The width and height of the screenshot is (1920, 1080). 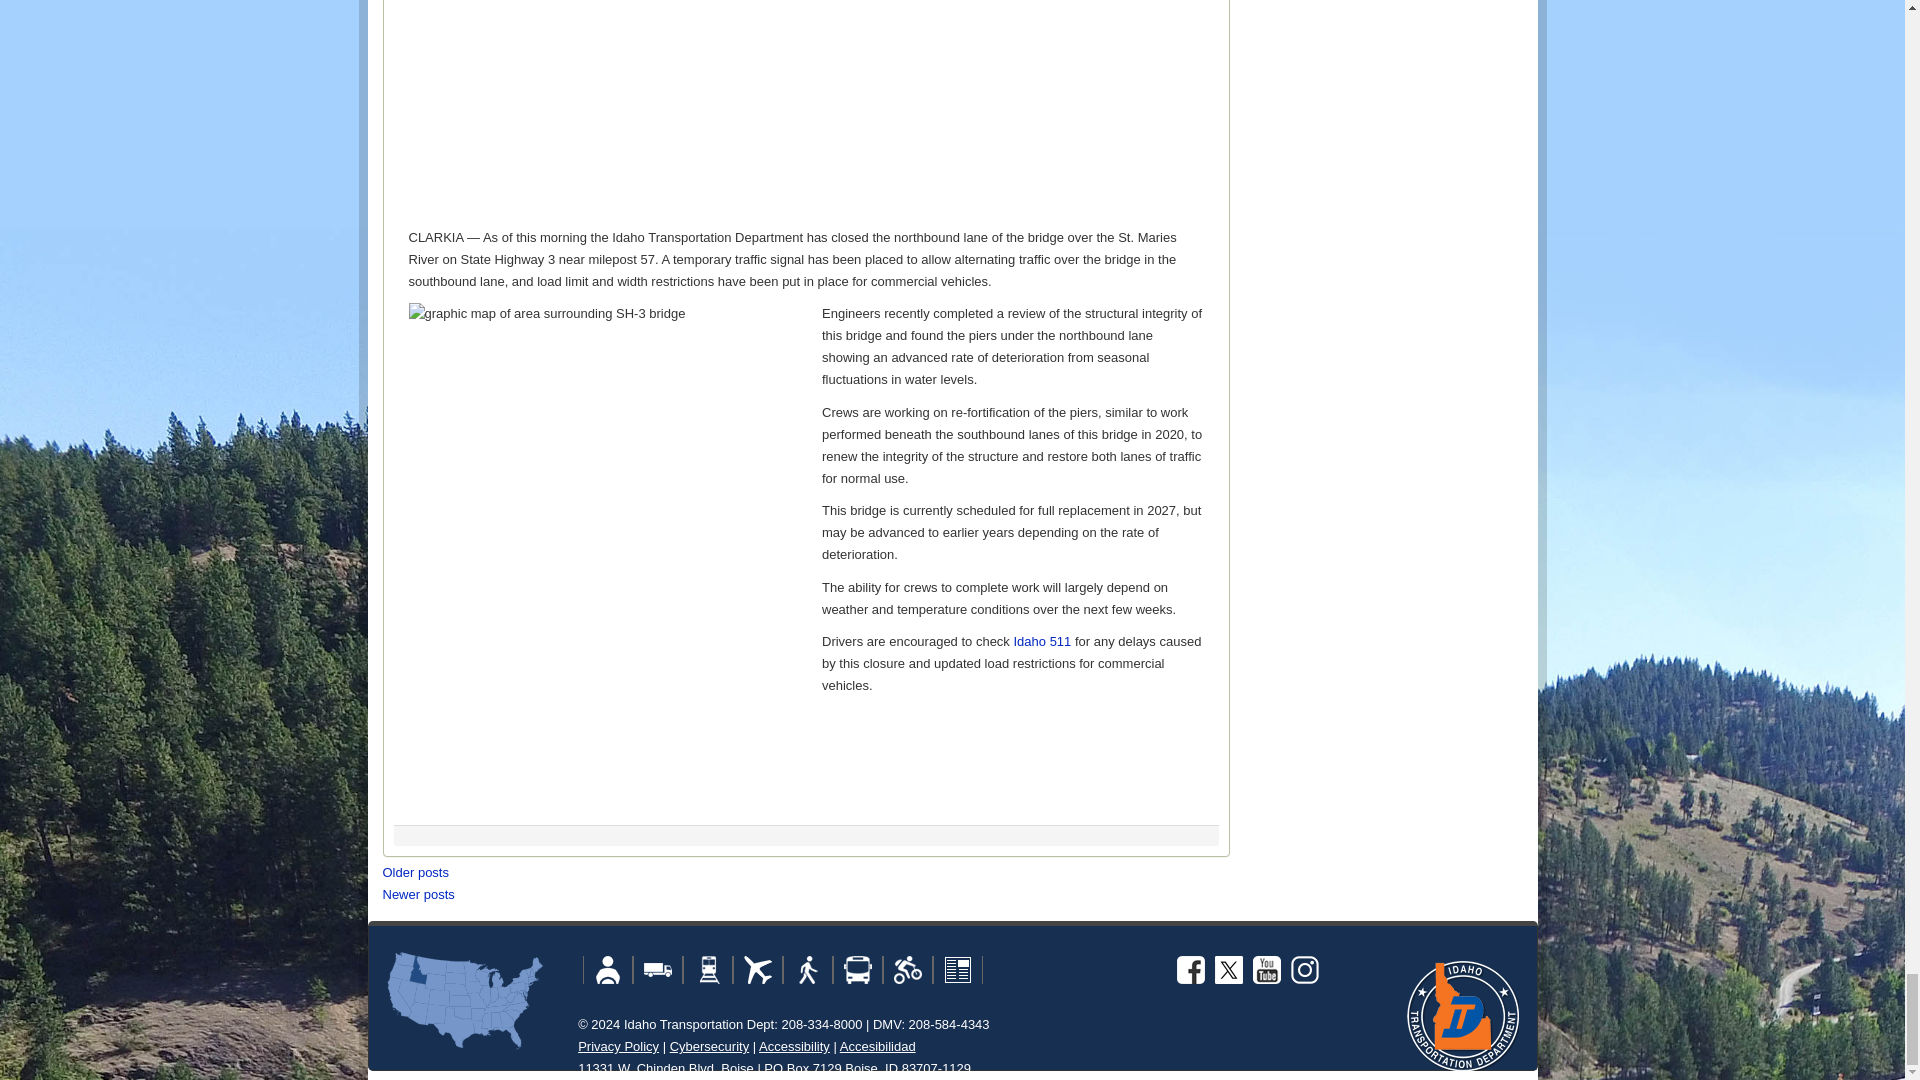 What do you see at coordinates (1228, 969) in the screenshot?
I see `Twitter` at bounding box center [1228, 969].